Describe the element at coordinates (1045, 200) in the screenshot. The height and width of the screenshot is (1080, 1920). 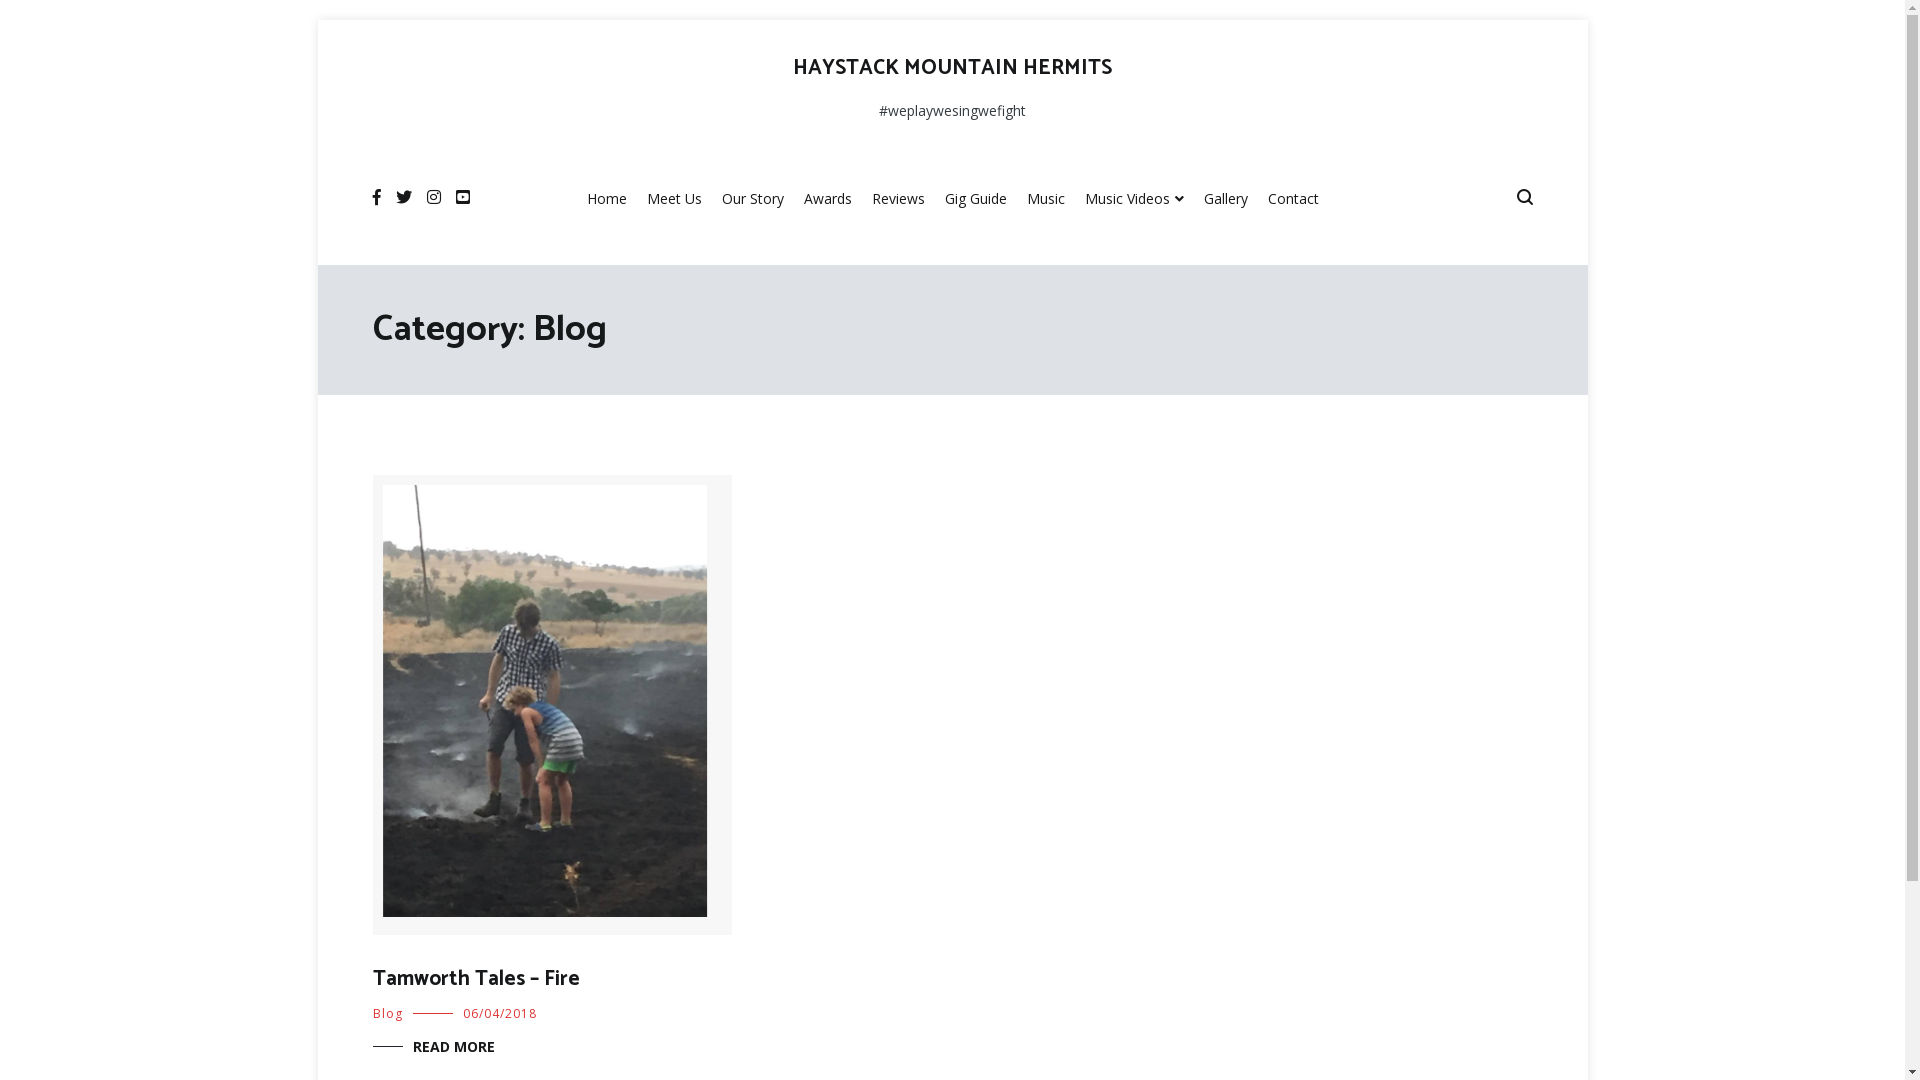
I see `Music` at that location.